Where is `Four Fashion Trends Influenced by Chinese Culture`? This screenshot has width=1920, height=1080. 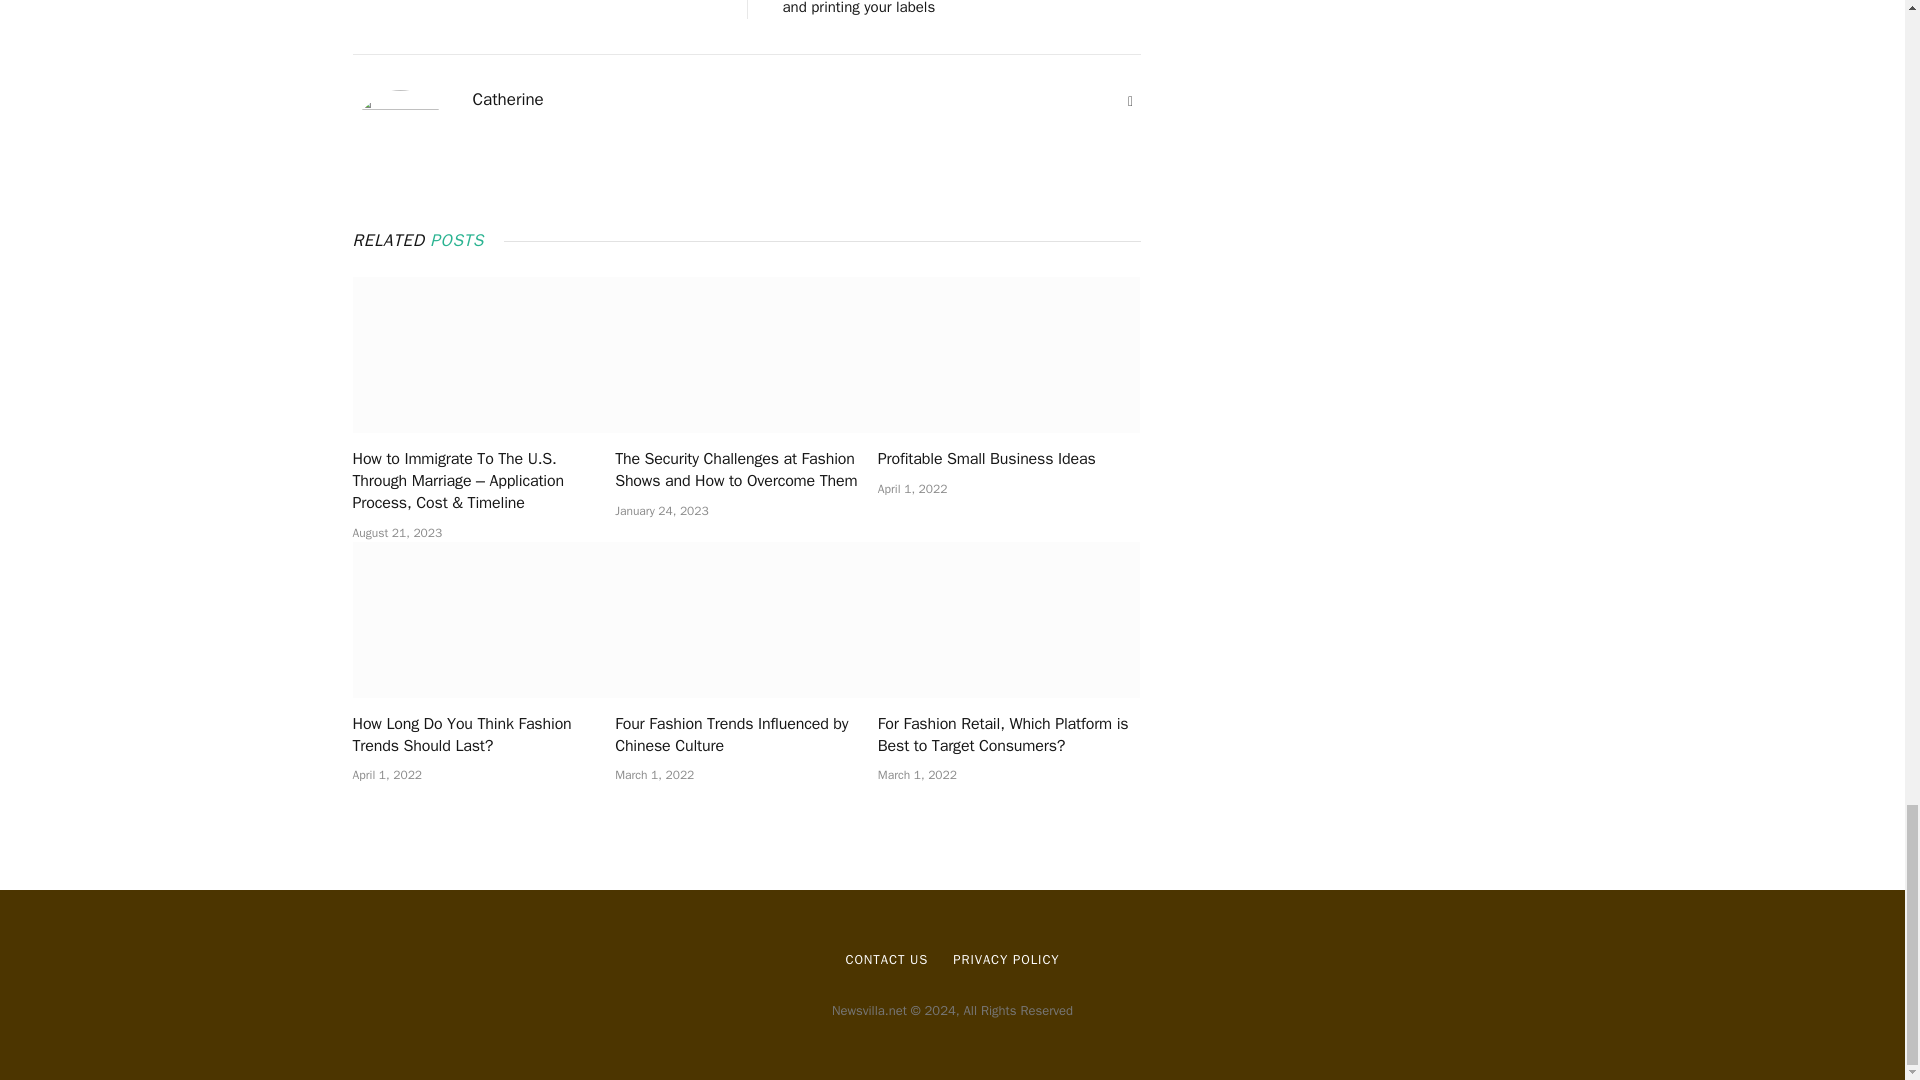 Four Fashion Trends Influenced by Chinese Culture is located at coordinates (746, 736).